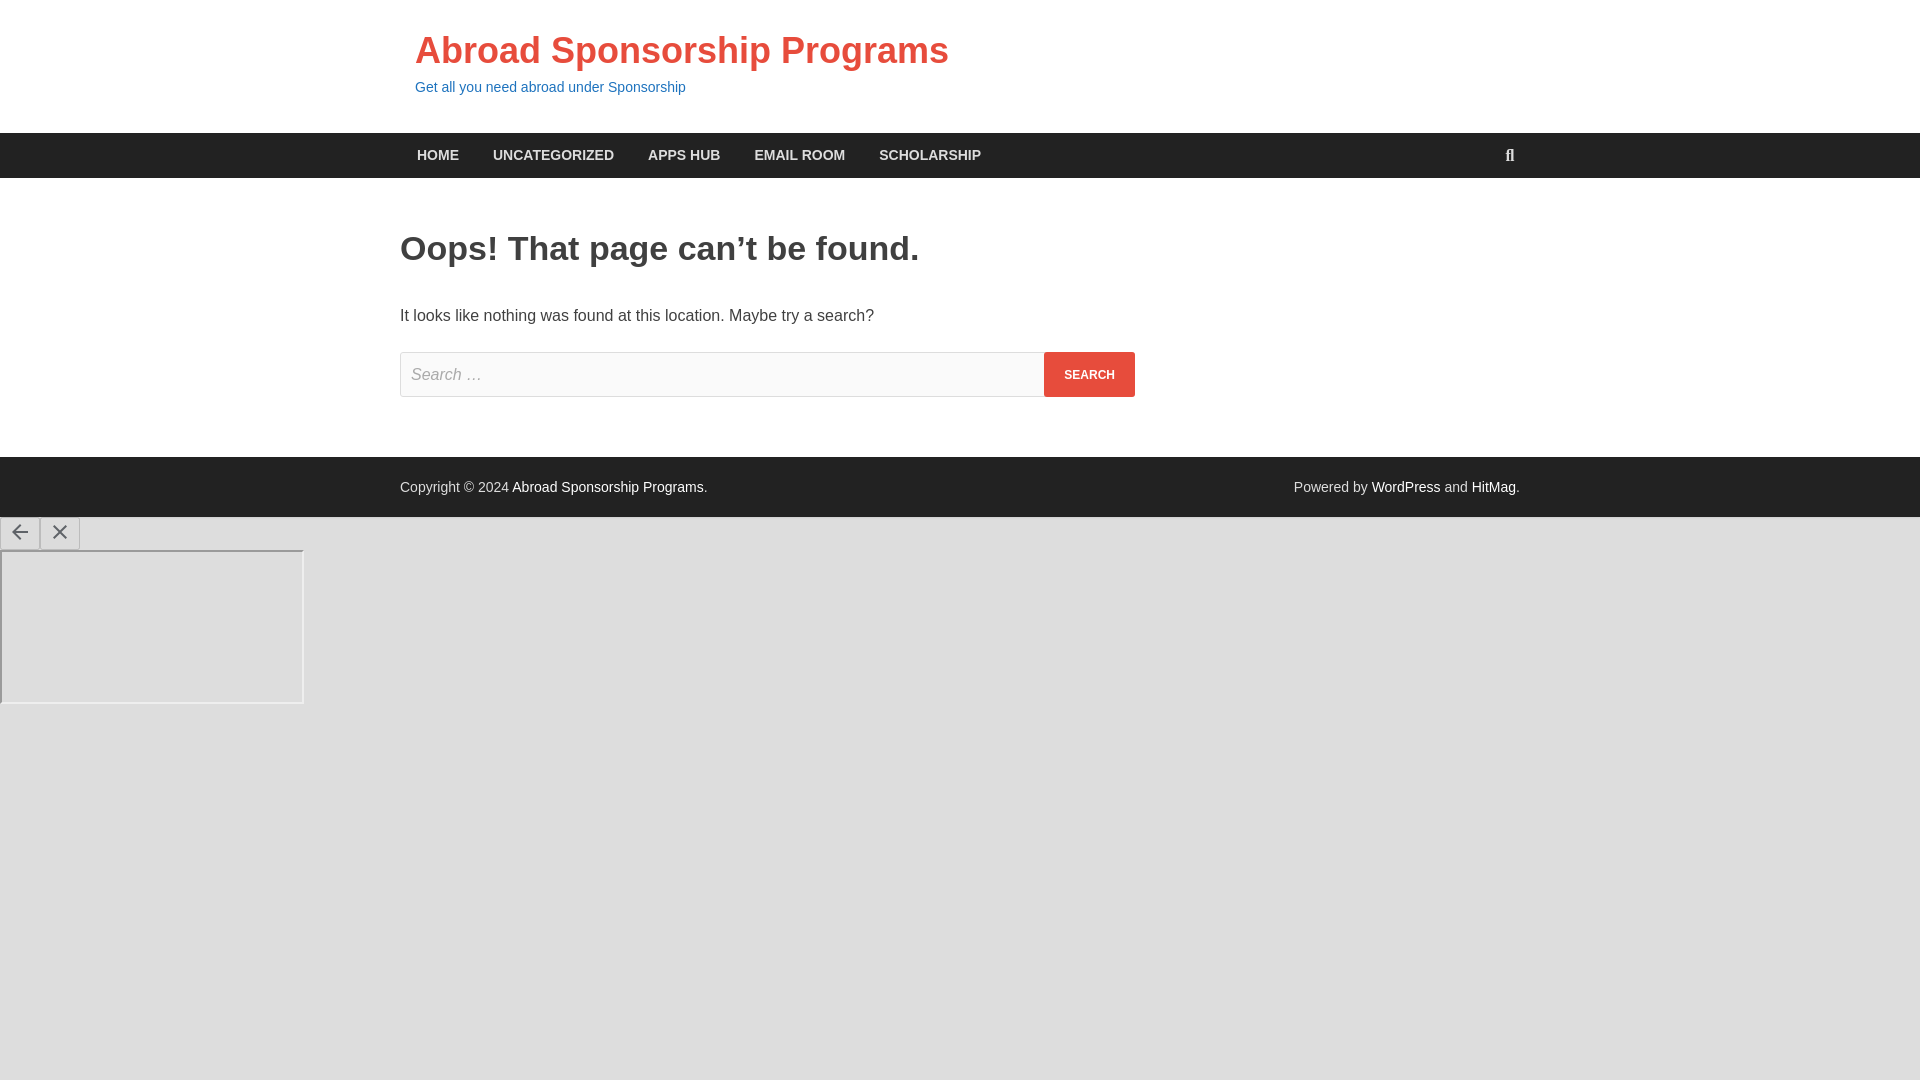  What do you see at coordinates (607, 486) in the screenshot?
I see `Abroad Sponsorship Programs` at bounding box center [607, 486].